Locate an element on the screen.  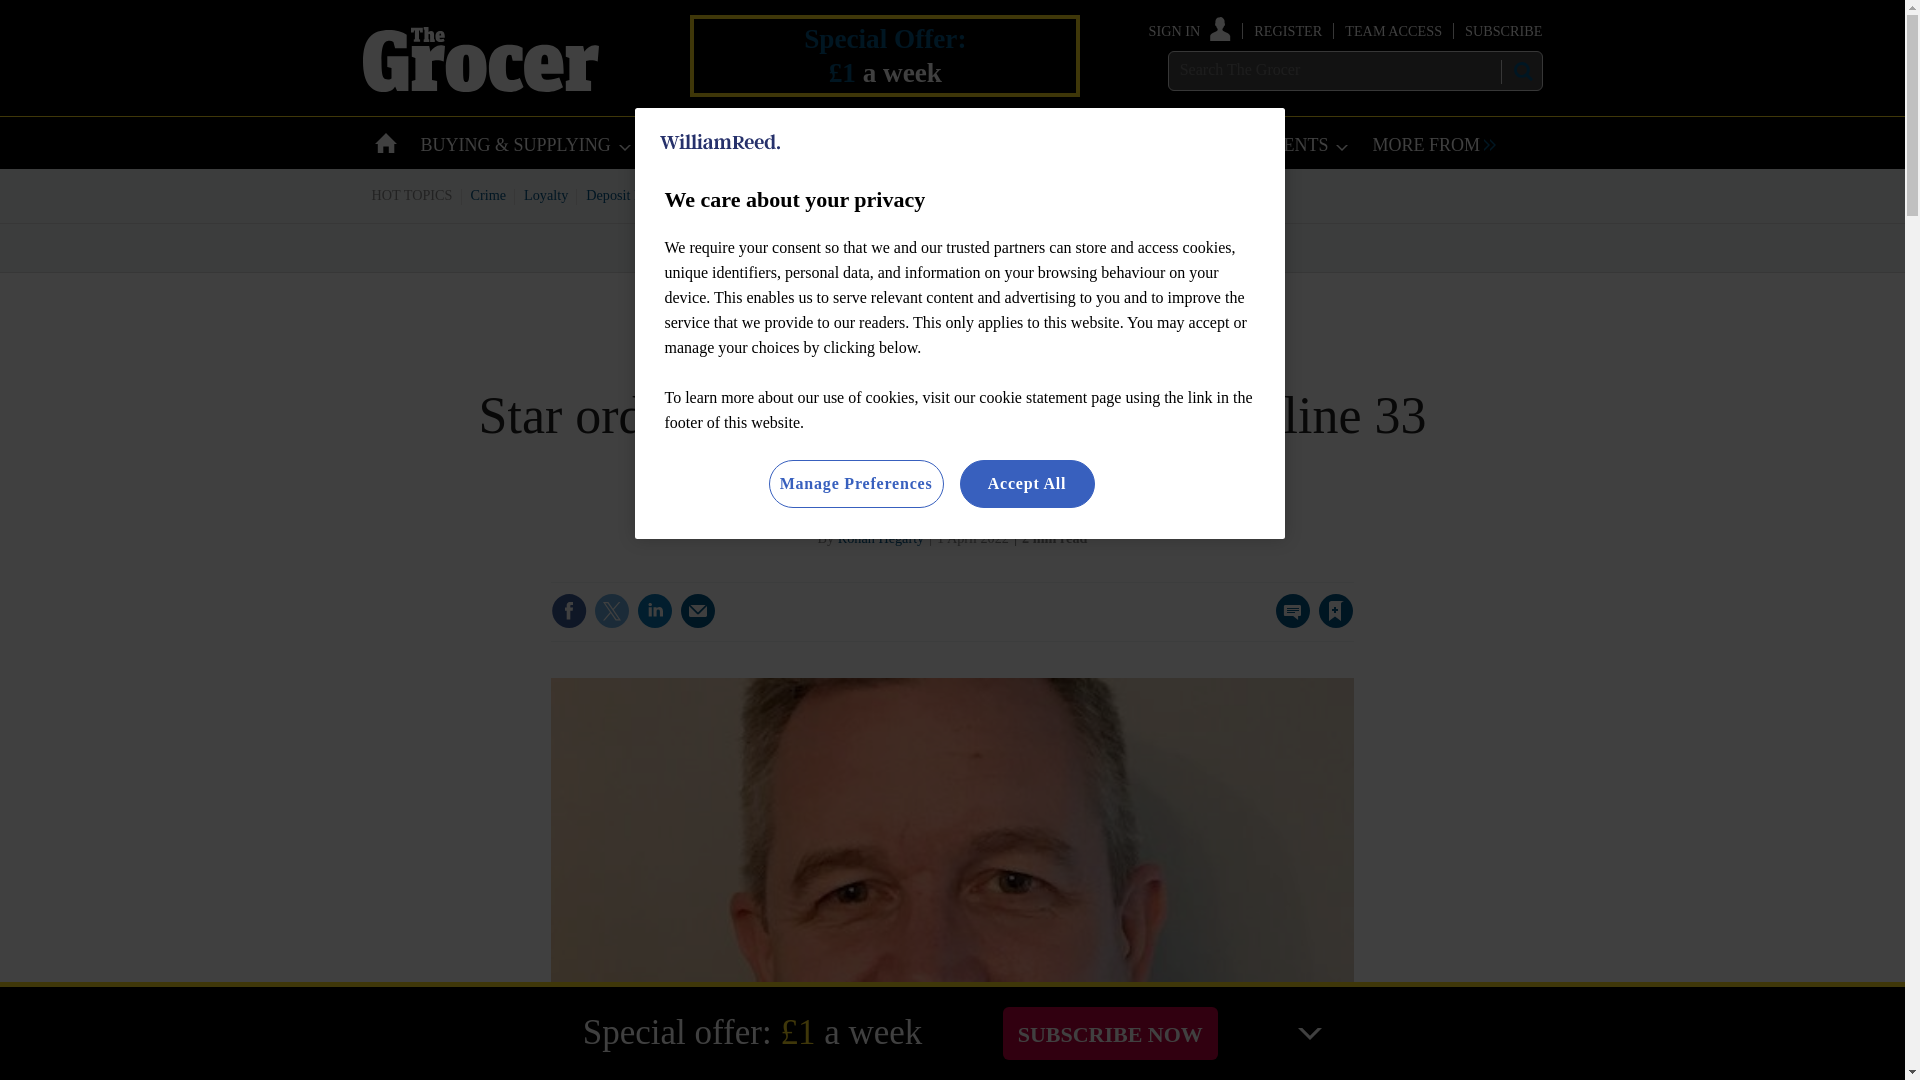
Cost of Living Crisis is located at coordinates (923, 194).